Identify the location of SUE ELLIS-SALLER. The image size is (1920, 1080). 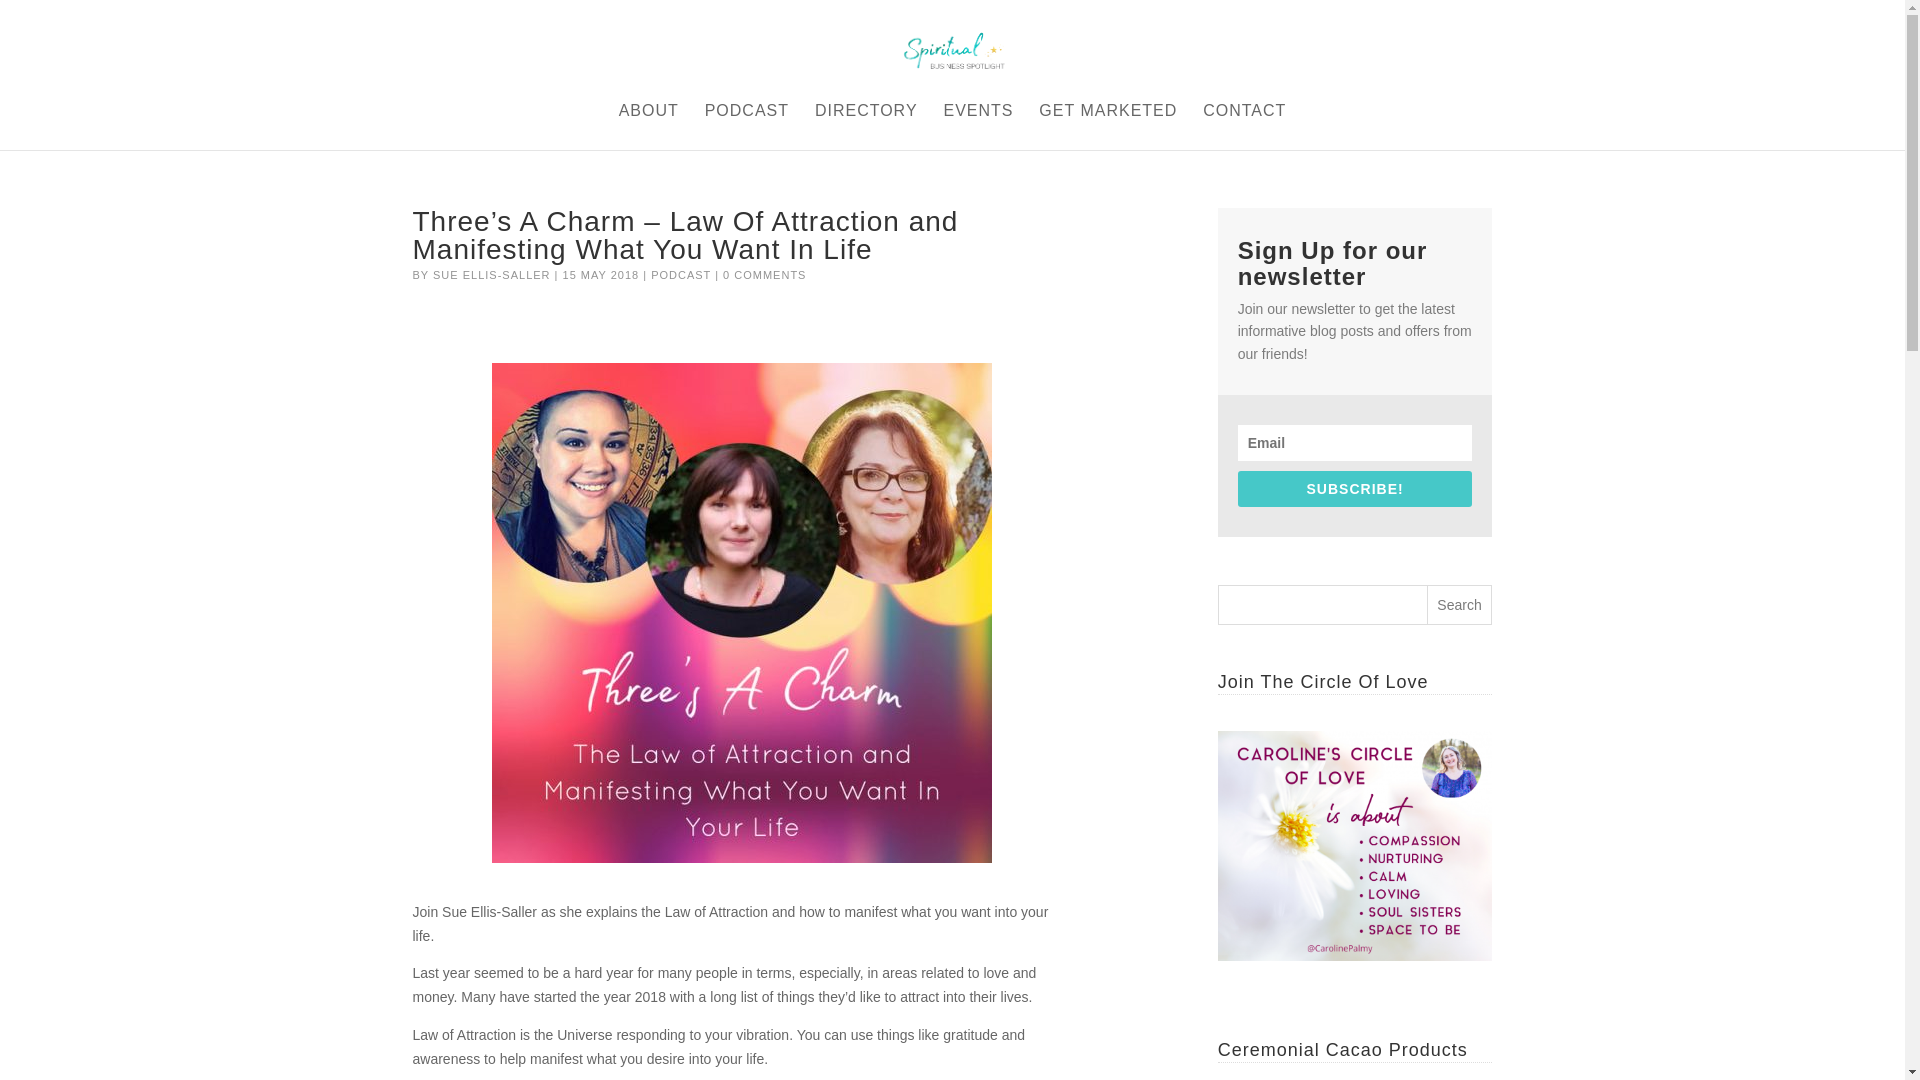
(492, 274).